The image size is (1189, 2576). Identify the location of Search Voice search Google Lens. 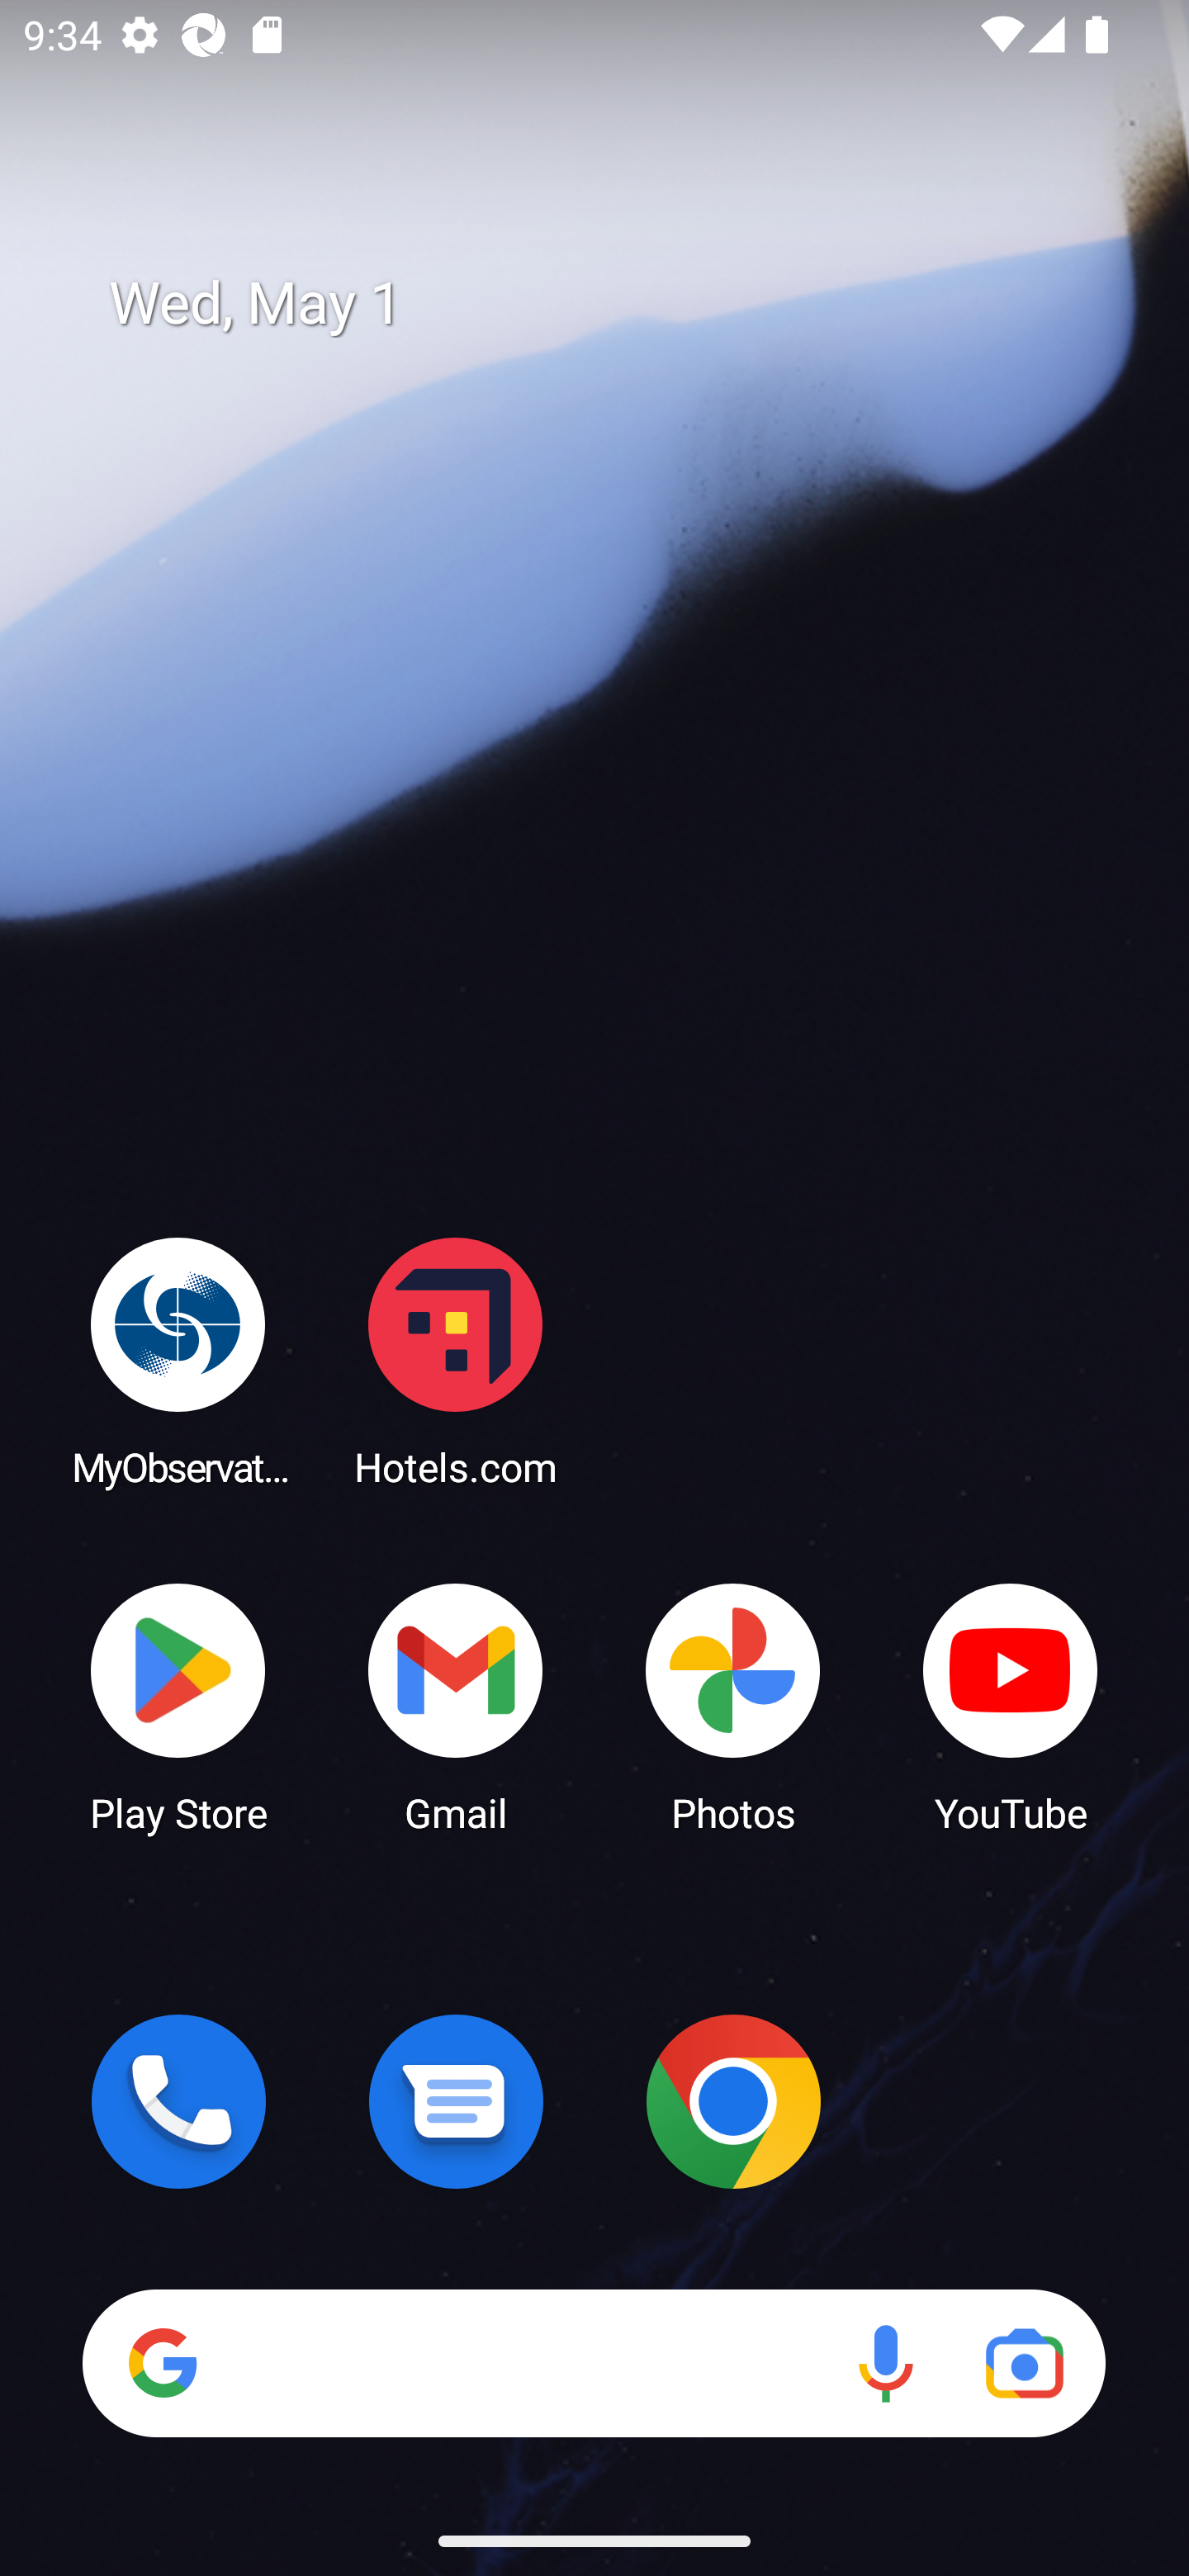
(594, 2363).